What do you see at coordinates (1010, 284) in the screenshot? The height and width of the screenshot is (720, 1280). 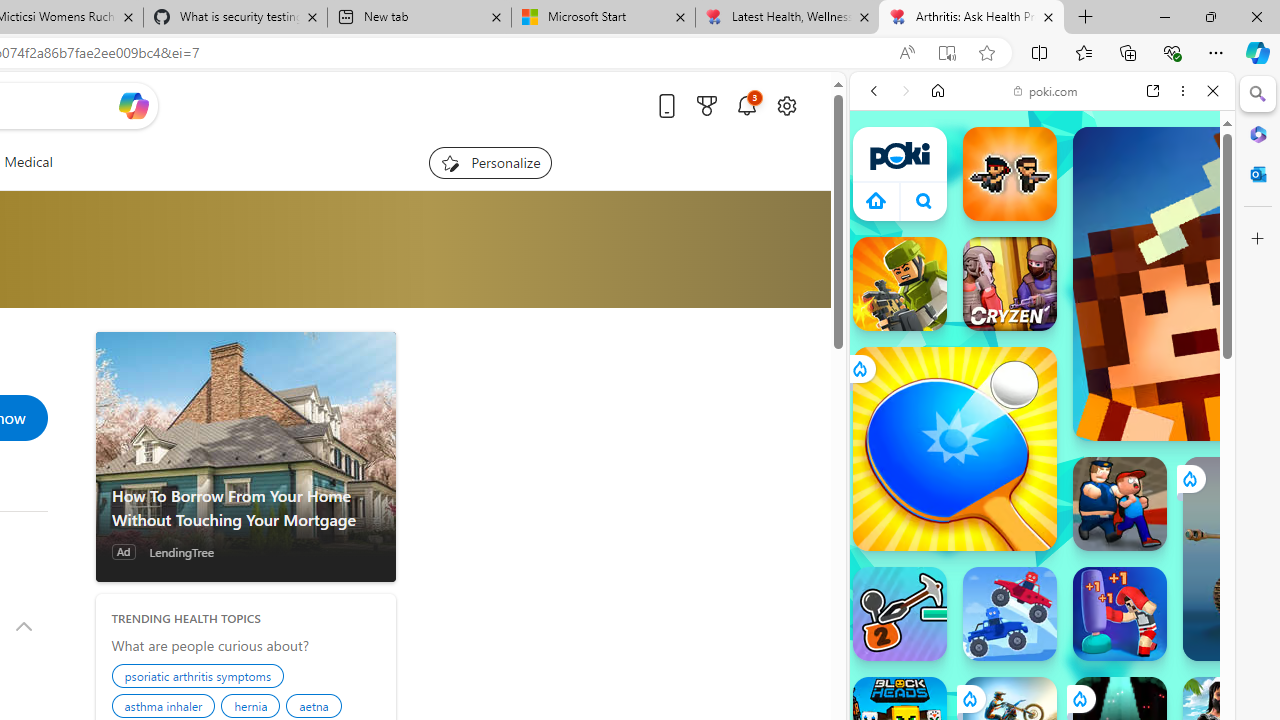 I see `Cryzen.io` at bounding box center [1010, 284].